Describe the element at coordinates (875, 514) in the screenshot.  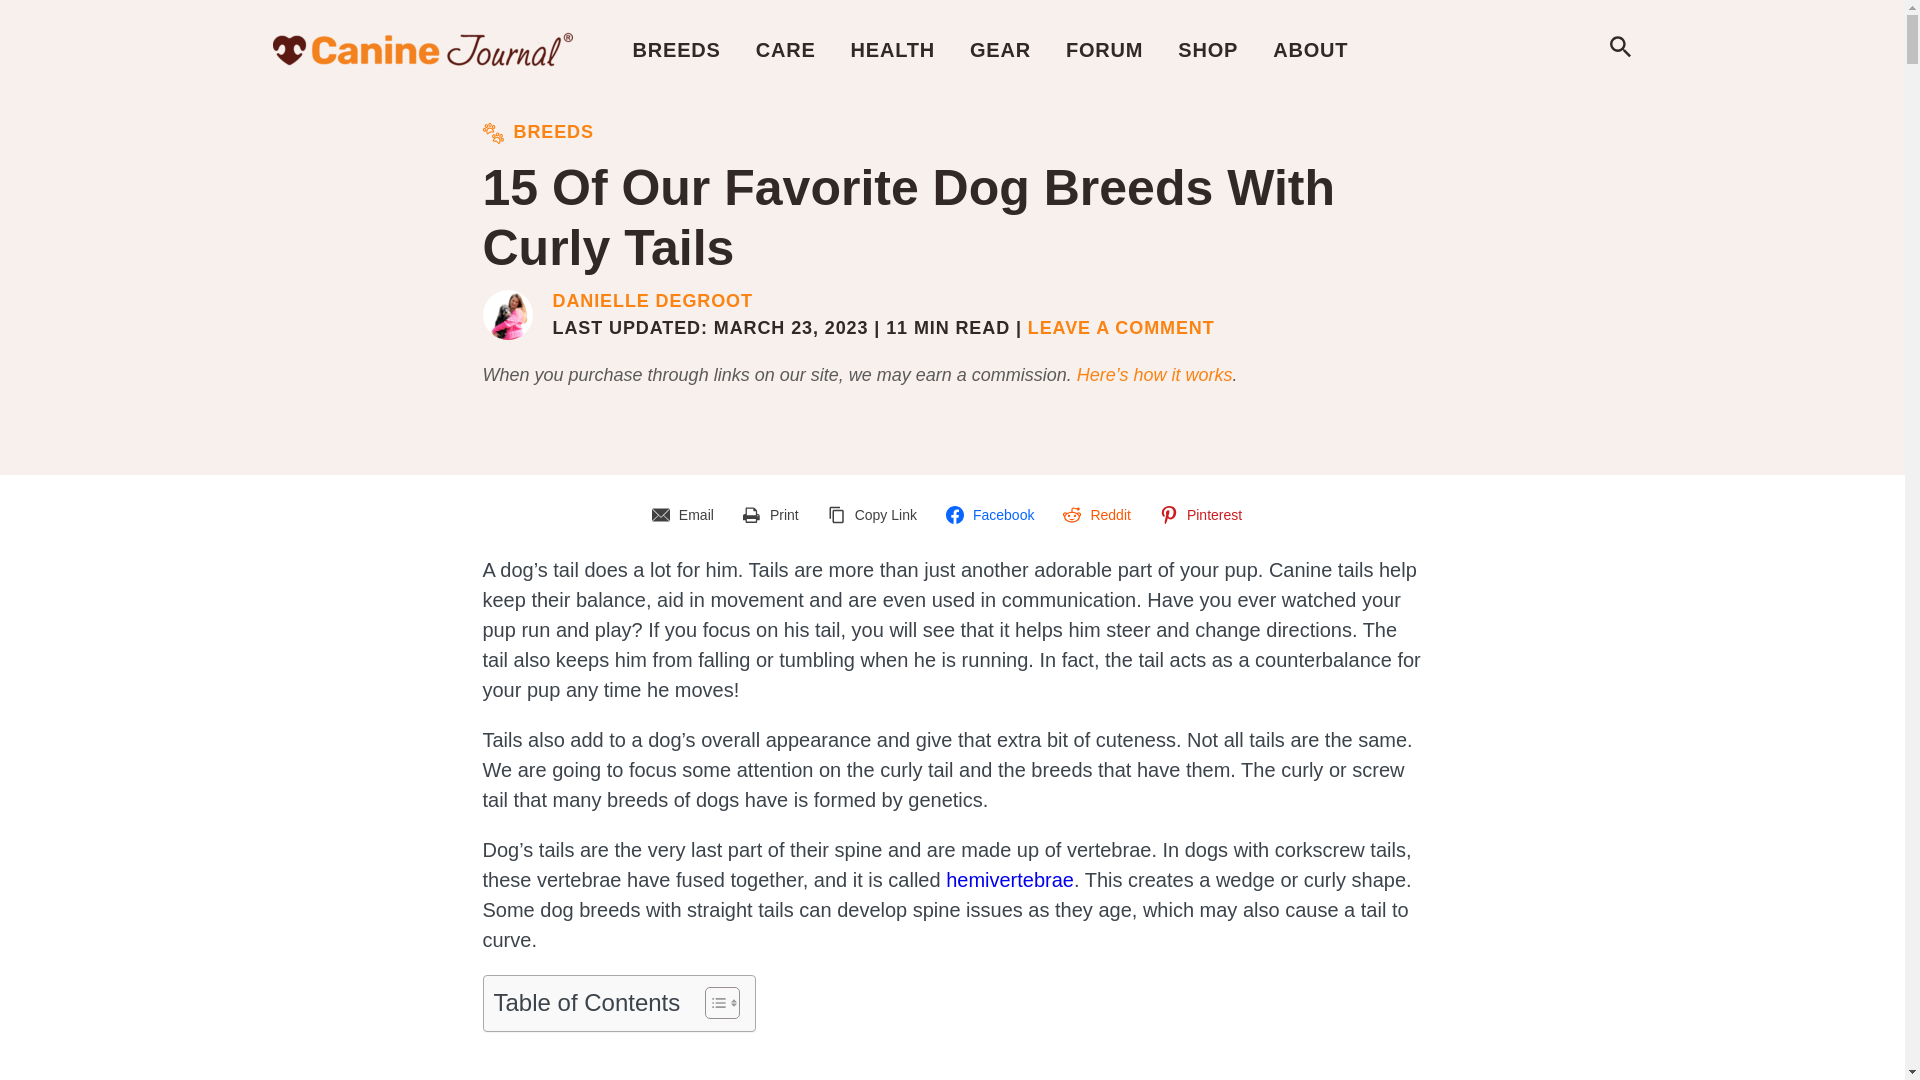
I see `Share on Copy Link` at that location.